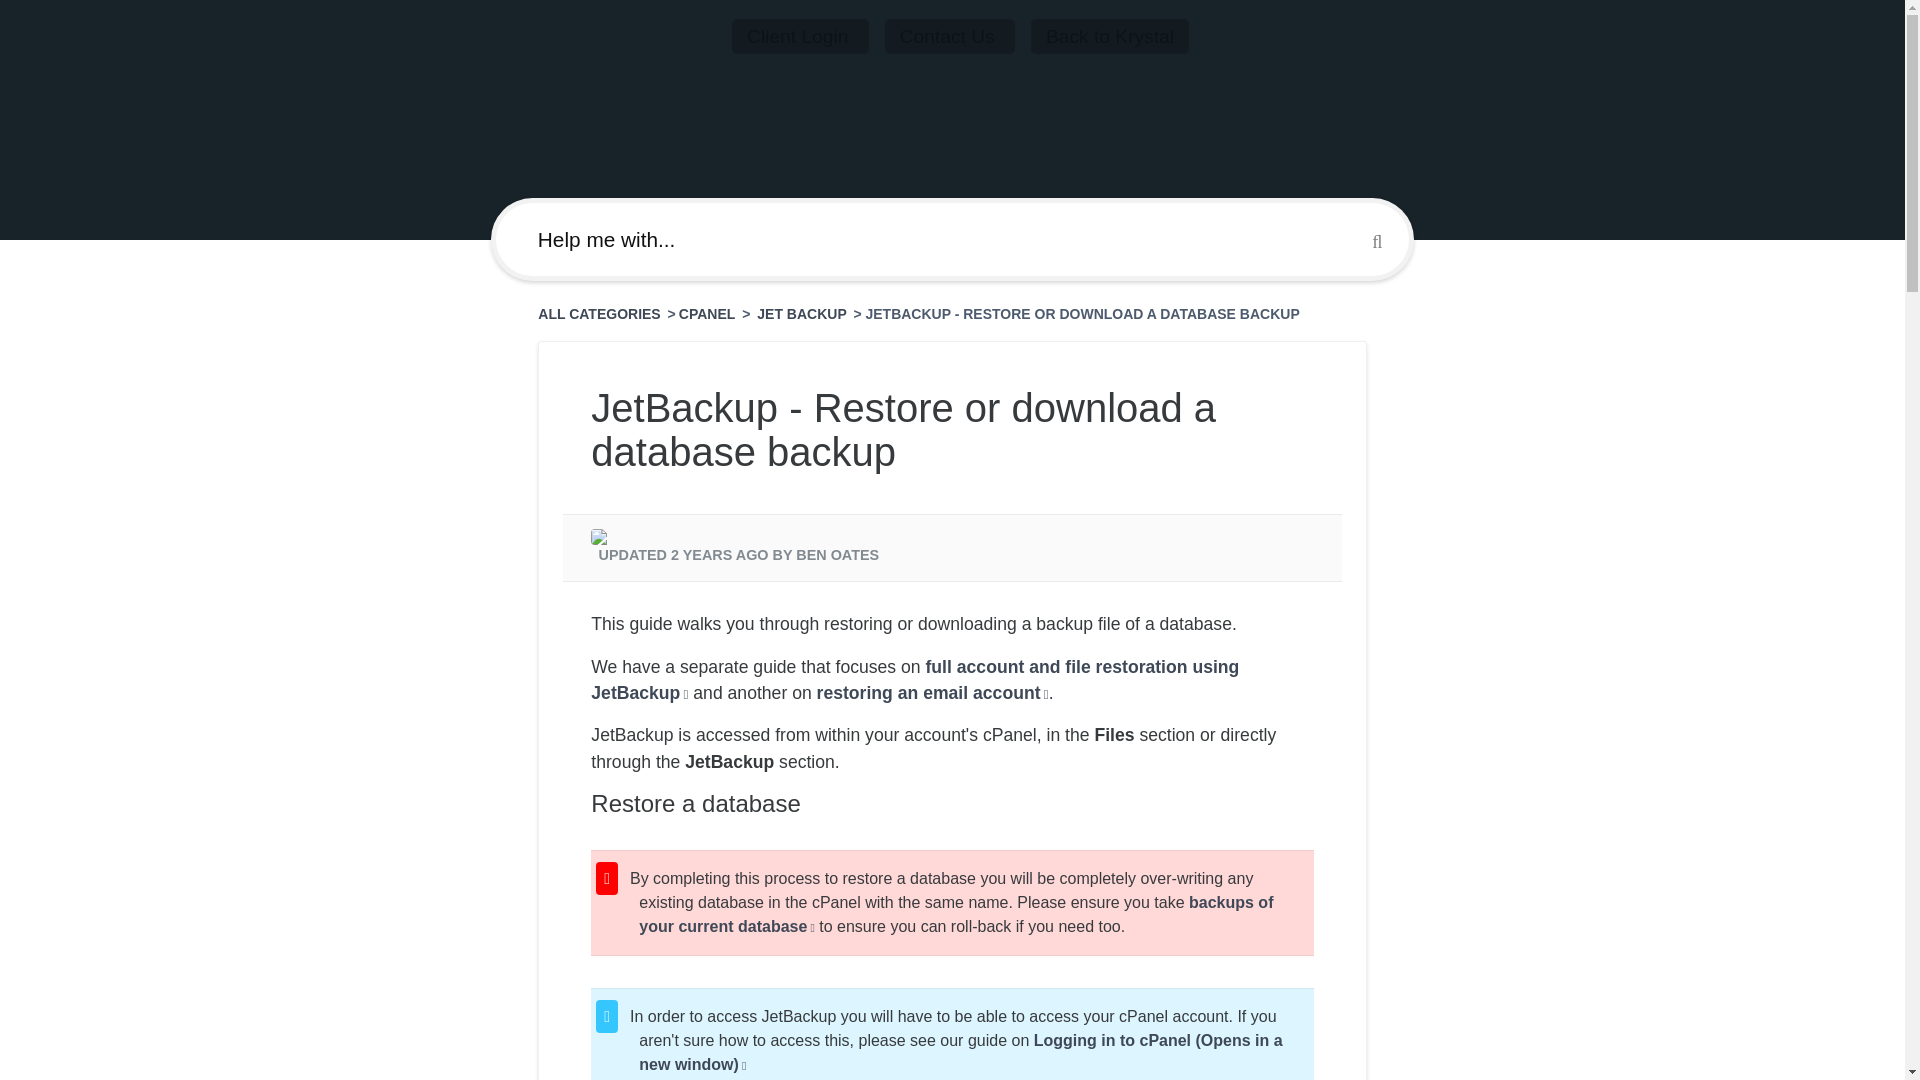  What do you see at coordinates (1110, 36) in the screenshot?
I see `Back to Krystal` at bounding box center [1110, 36].